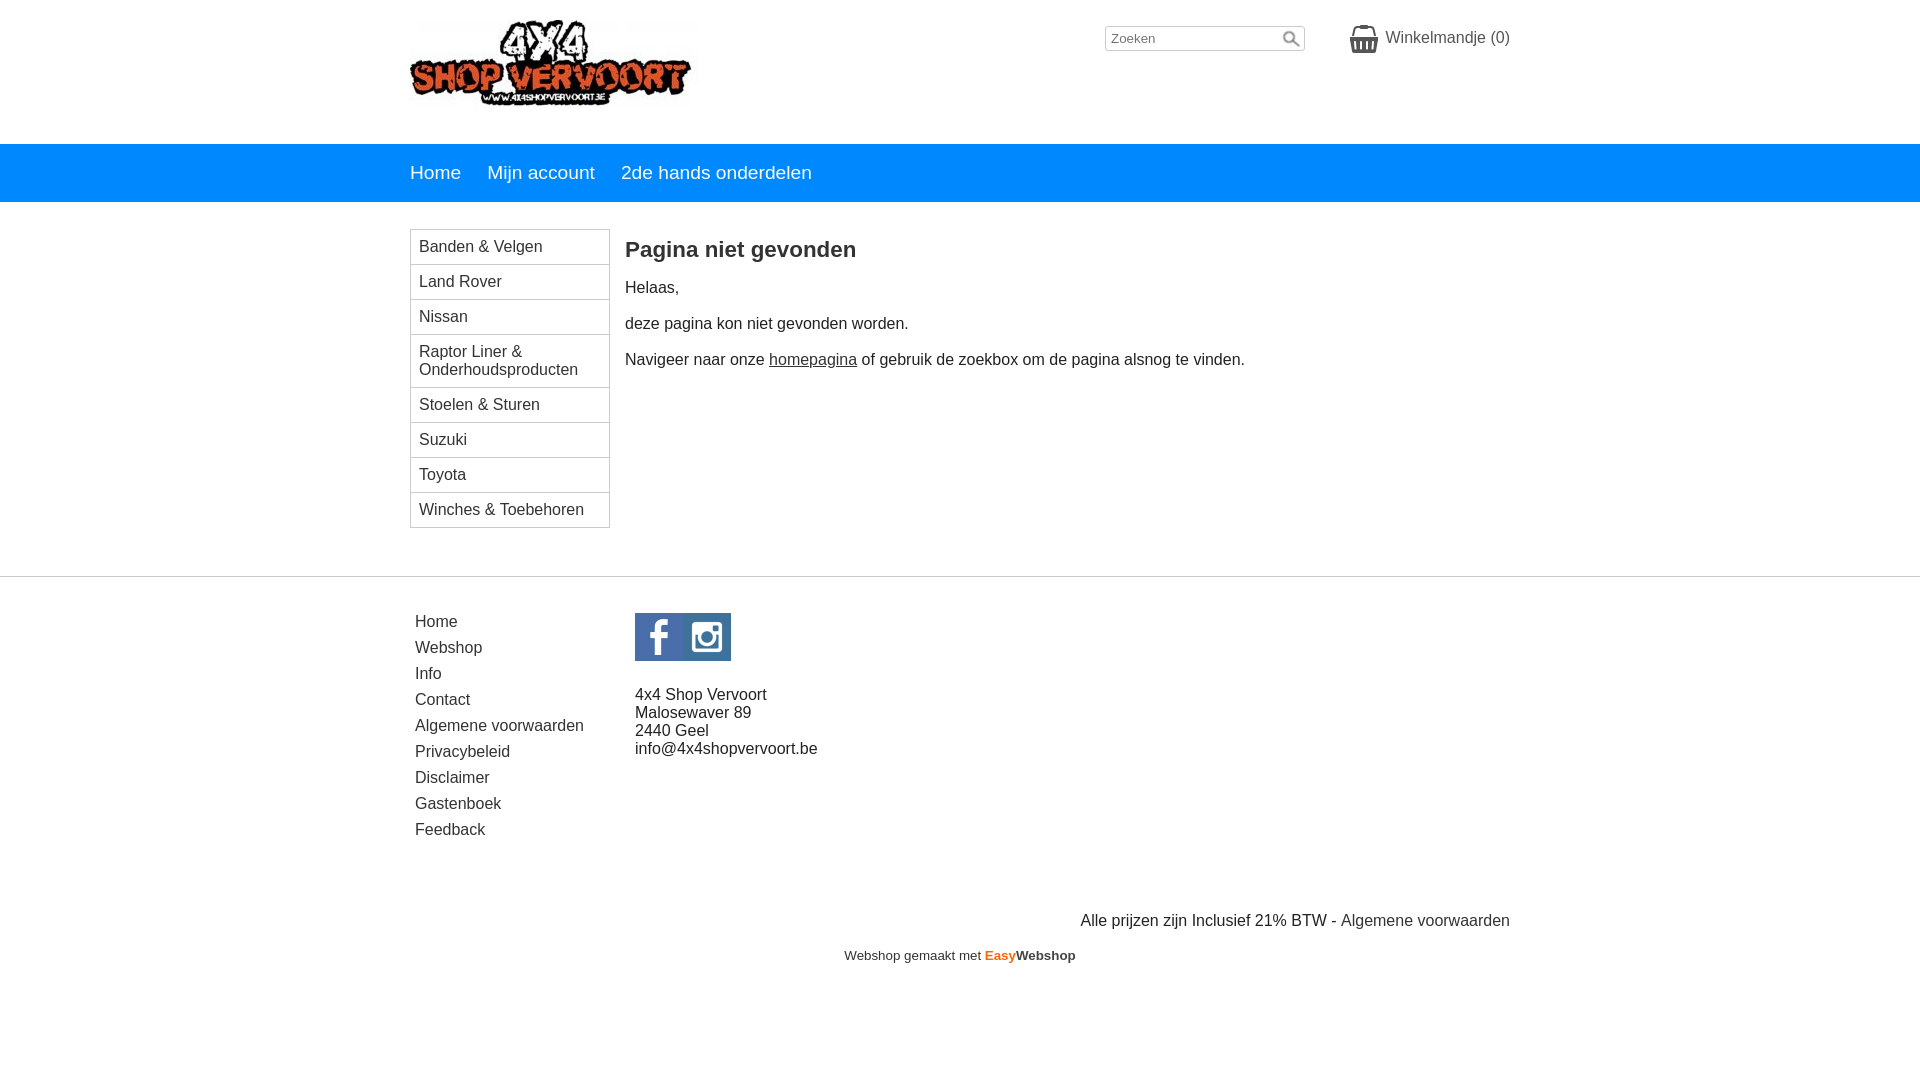  I want to click on Home, so click(448, 173).